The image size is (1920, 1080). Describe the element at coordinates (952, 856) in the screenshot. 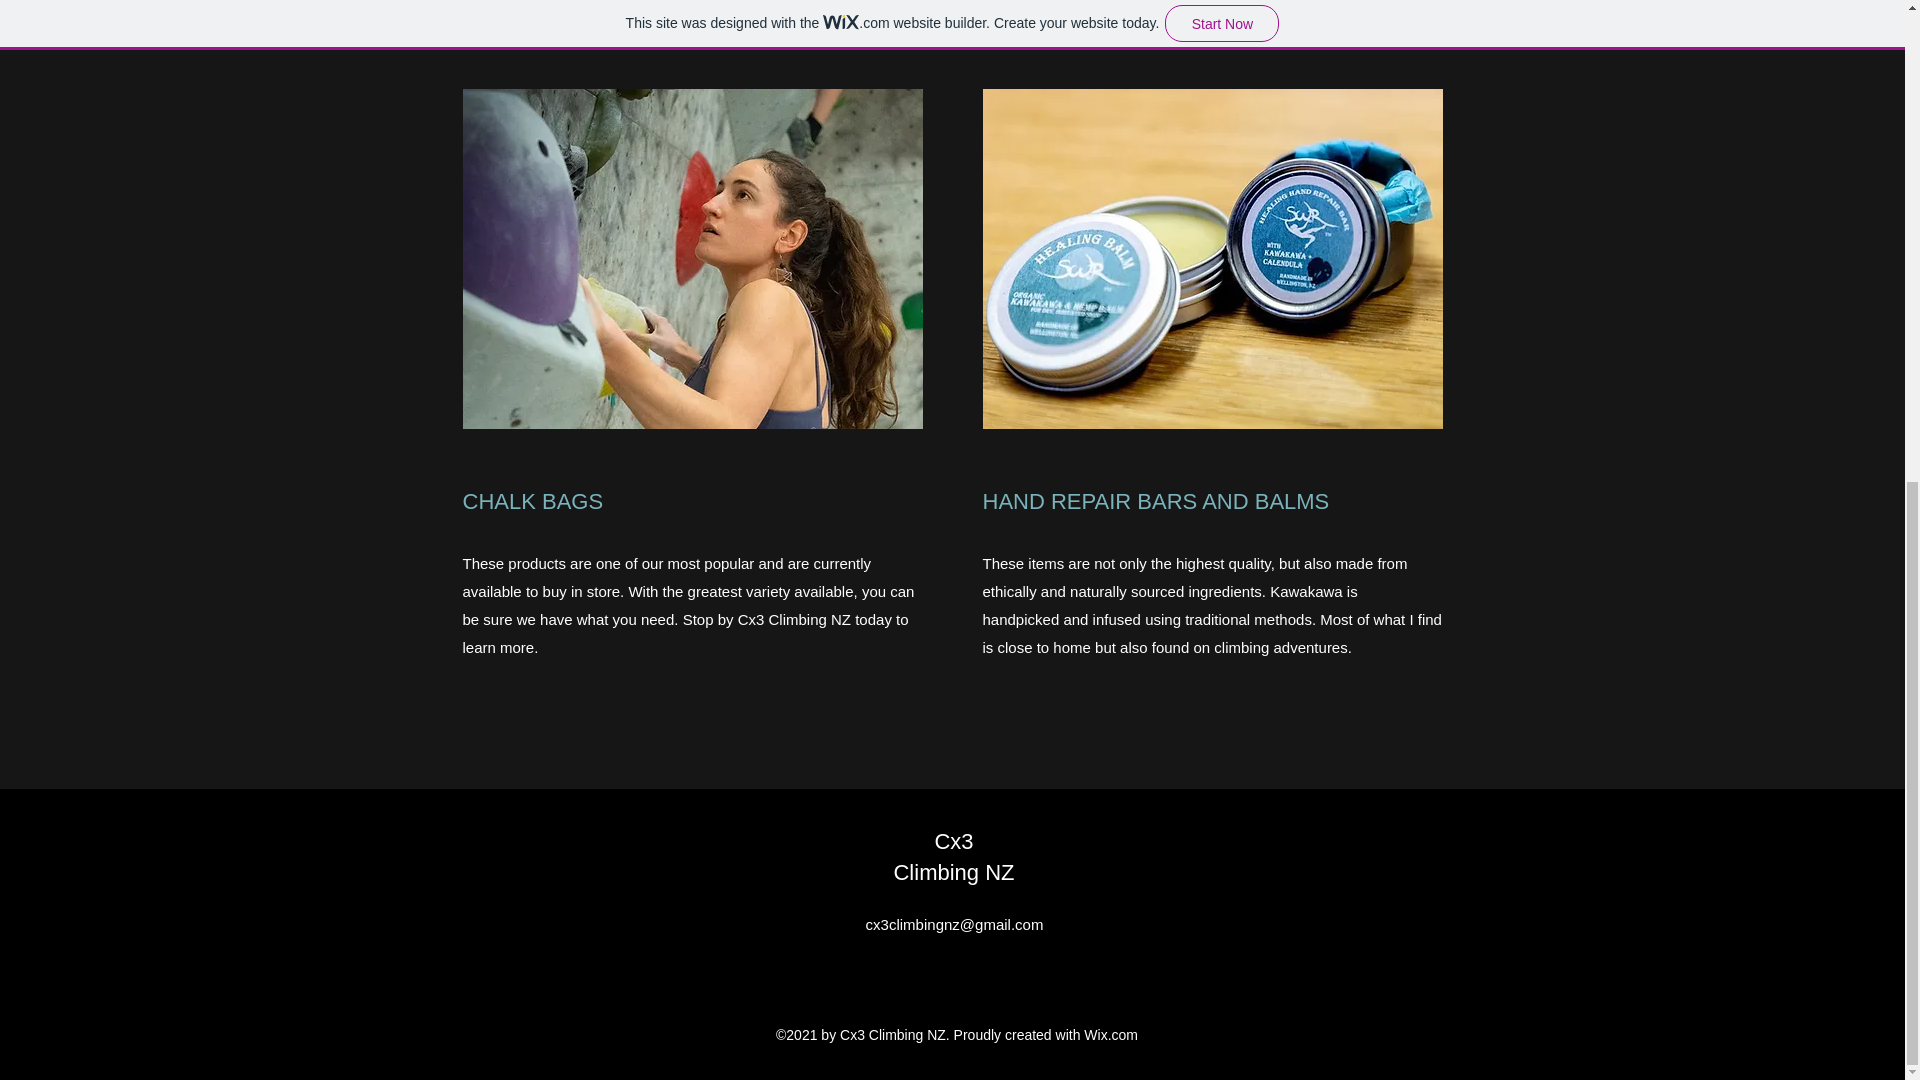

I see `Cx3 Climbing NZ` at that location.